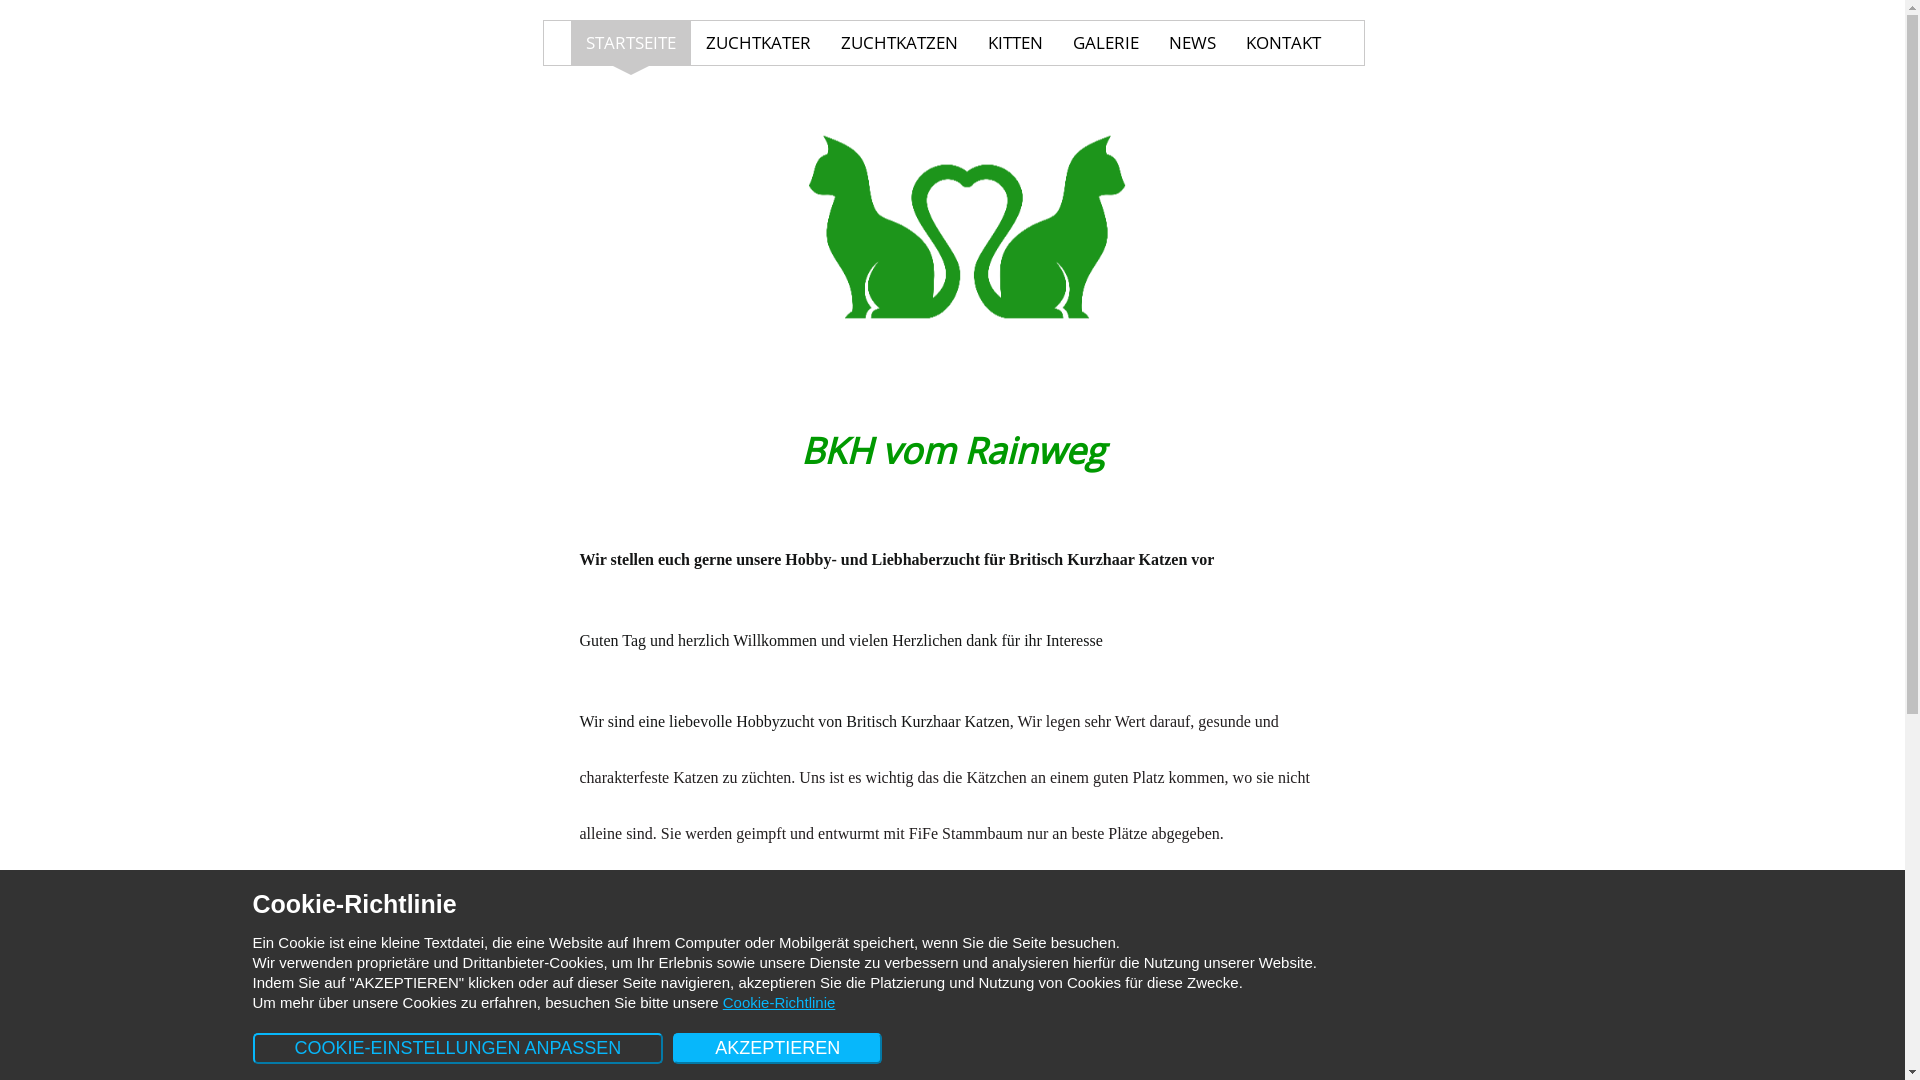 Image resolution: width=1920 pixels, height=1080 pixels. Describe the element at coordinates (758, 43) in the screenshot. I see `ZUCHTKATER` at that location.